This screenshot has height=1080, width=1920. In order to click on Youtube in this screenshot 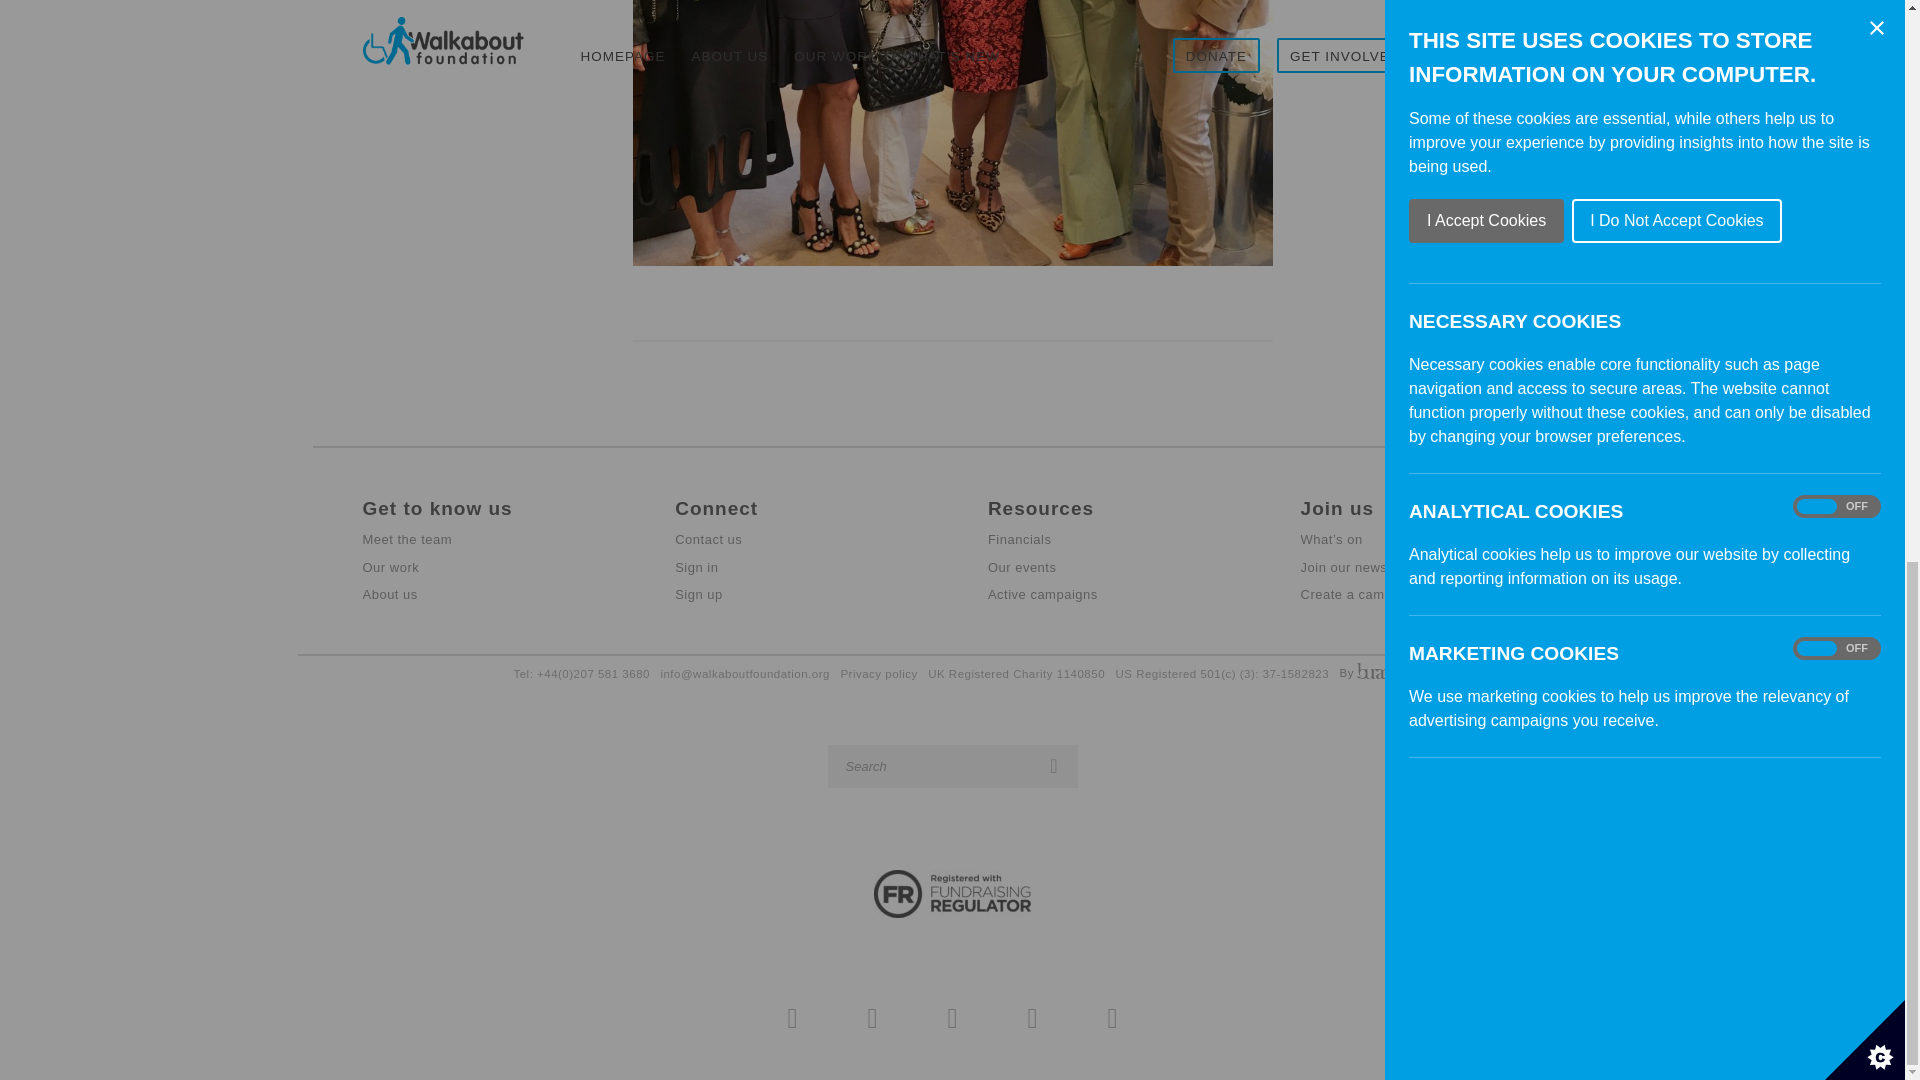, I will do `click(1032, 1018)`.